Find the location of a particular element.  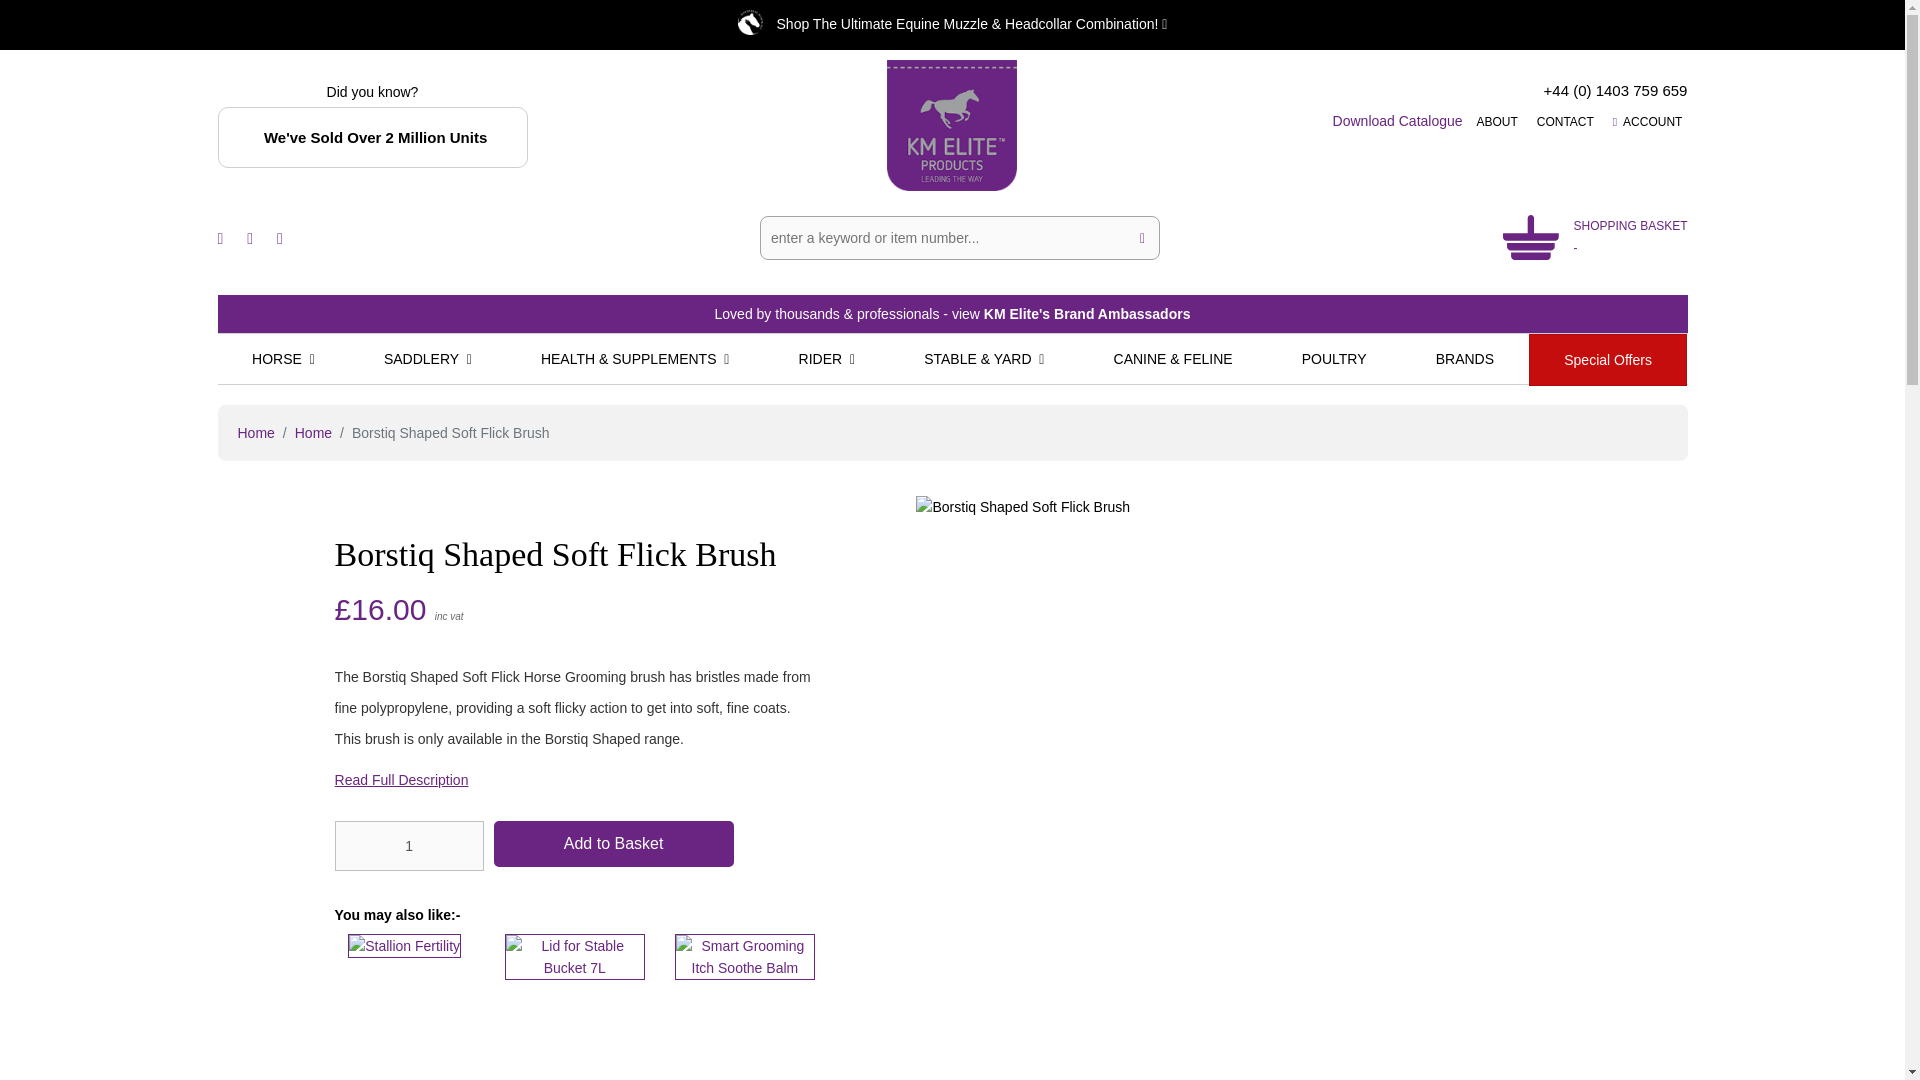

We've Sold Over 2 Million Units is located at coordinates (376, 138).